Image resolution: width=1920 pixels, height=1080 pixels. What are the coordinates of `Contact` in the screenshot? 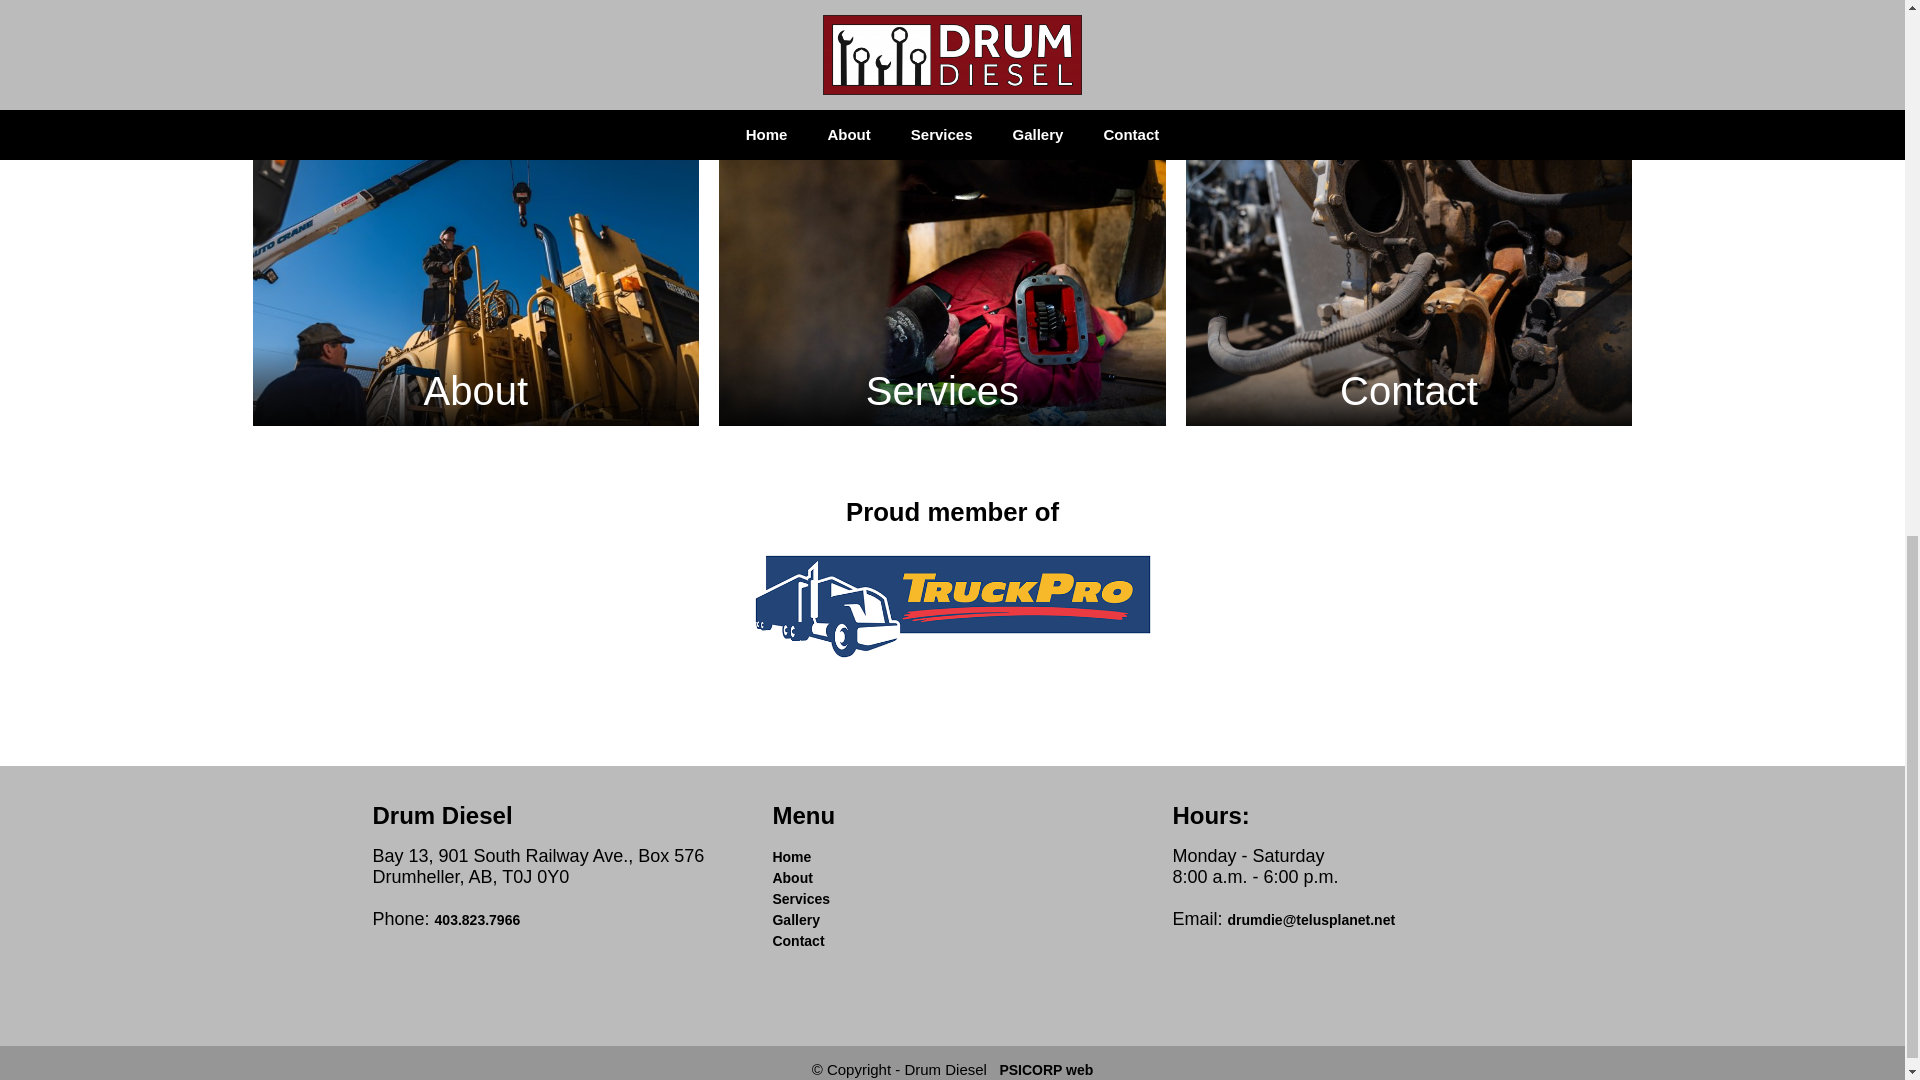 It's located at (797, 941).